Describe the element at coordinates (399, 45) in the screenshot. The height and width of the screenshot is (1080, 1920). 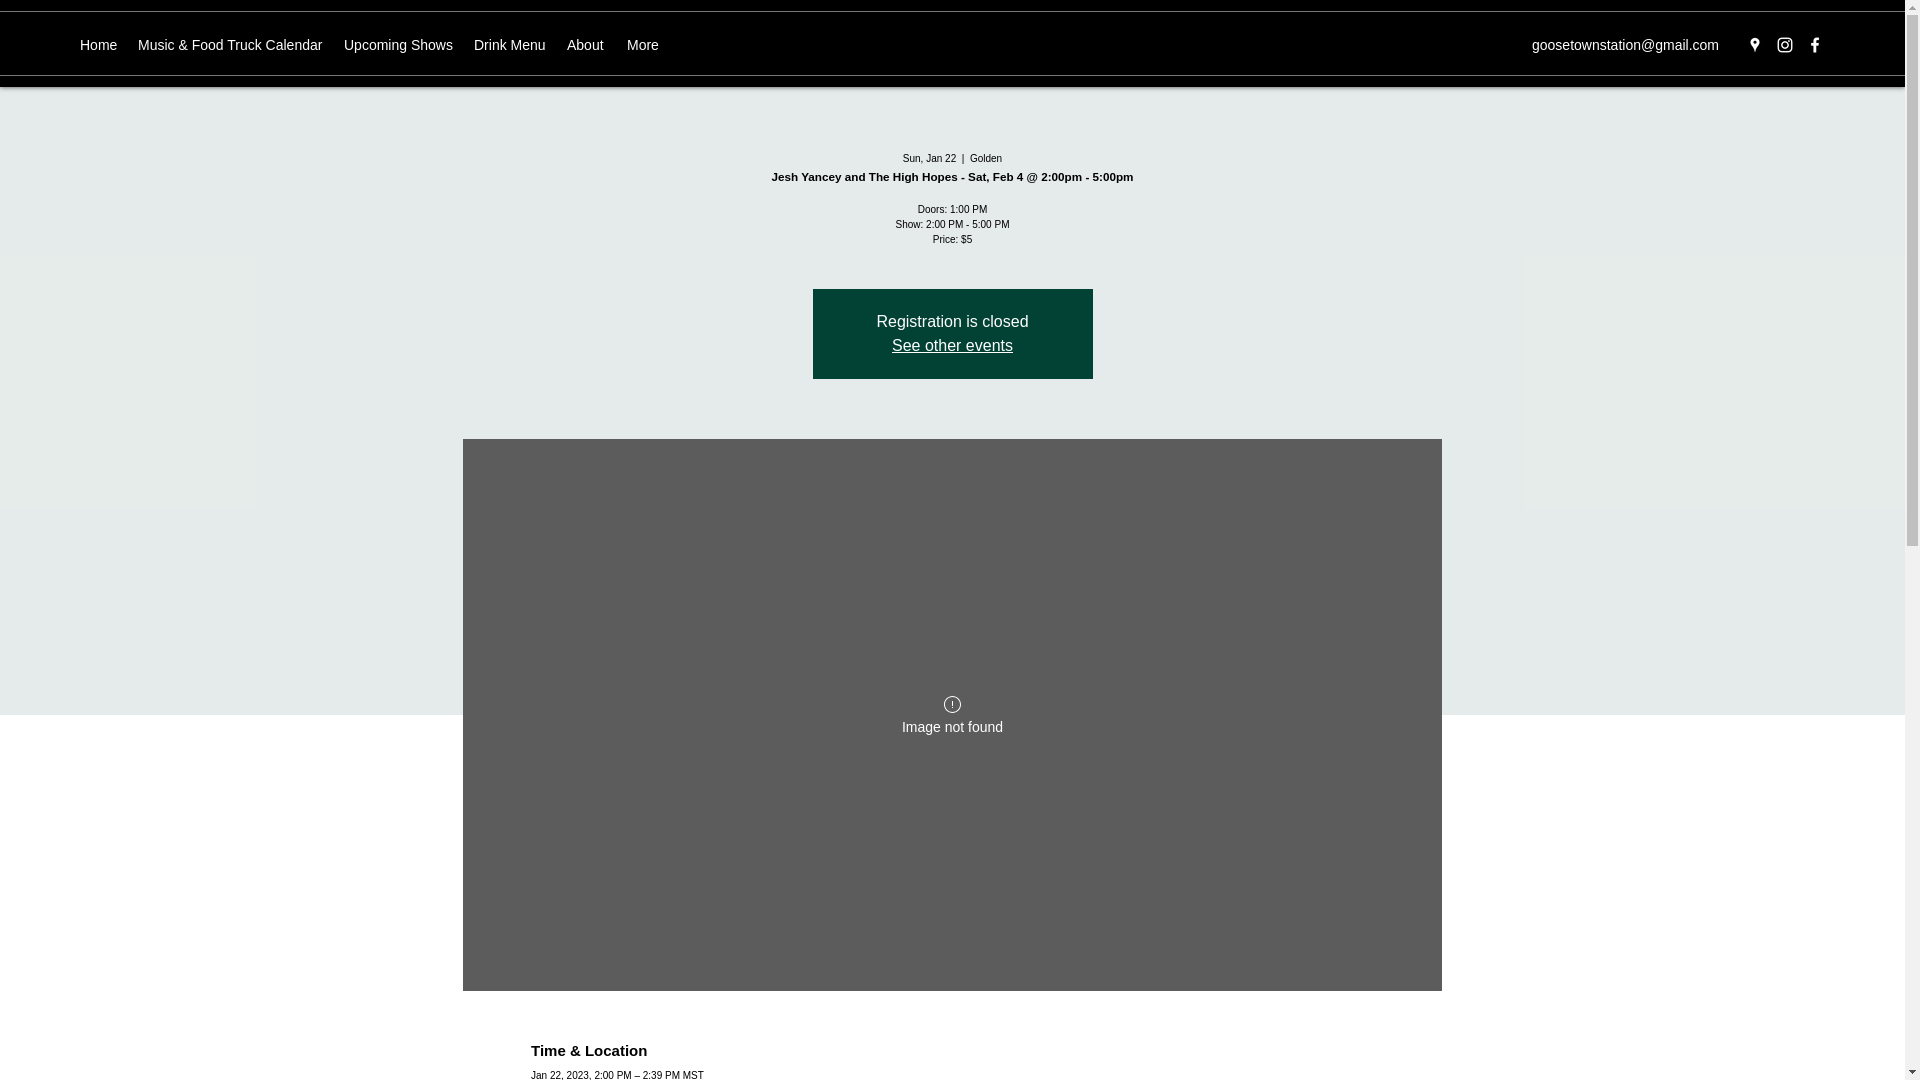
I see `Upcoming Shows` at that location.